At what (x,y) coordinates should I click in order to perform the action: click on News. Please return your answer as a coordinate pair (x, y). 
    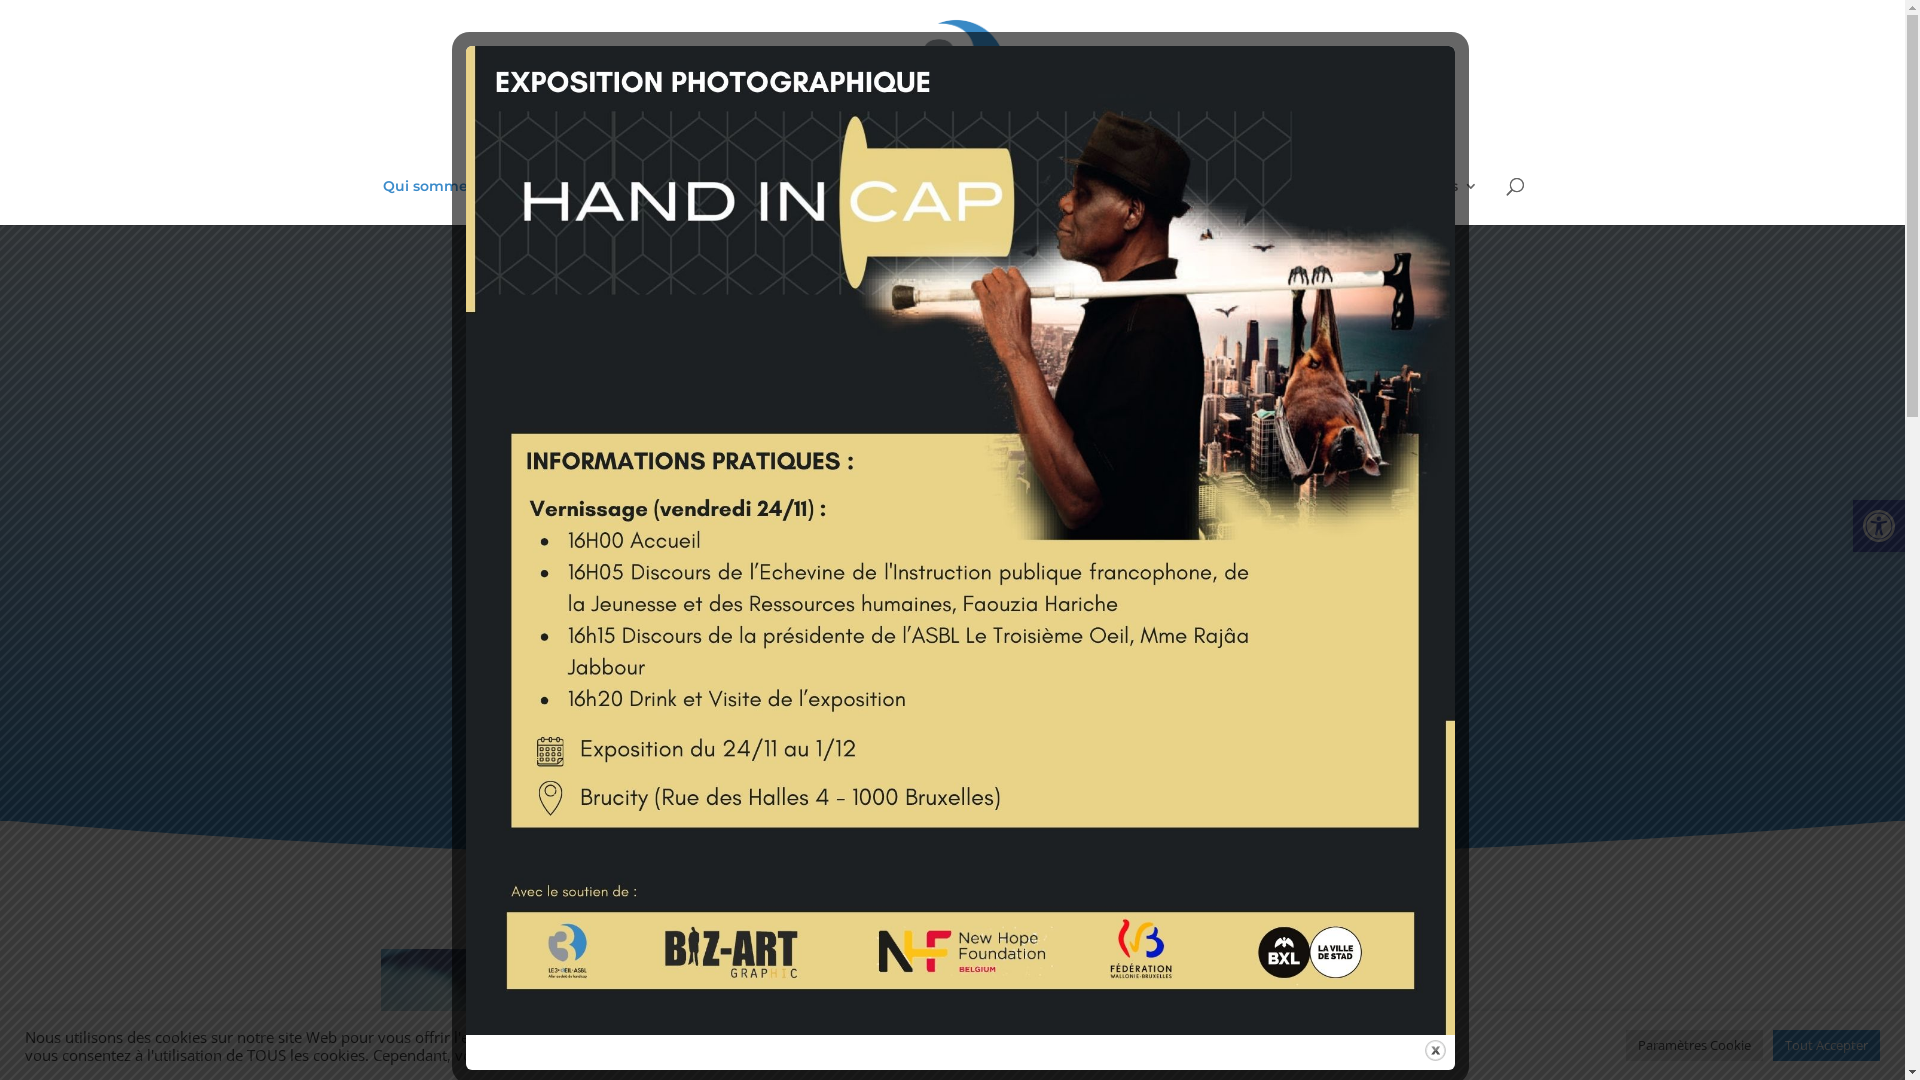
    Looking at the image, I should click on (1245, 202).